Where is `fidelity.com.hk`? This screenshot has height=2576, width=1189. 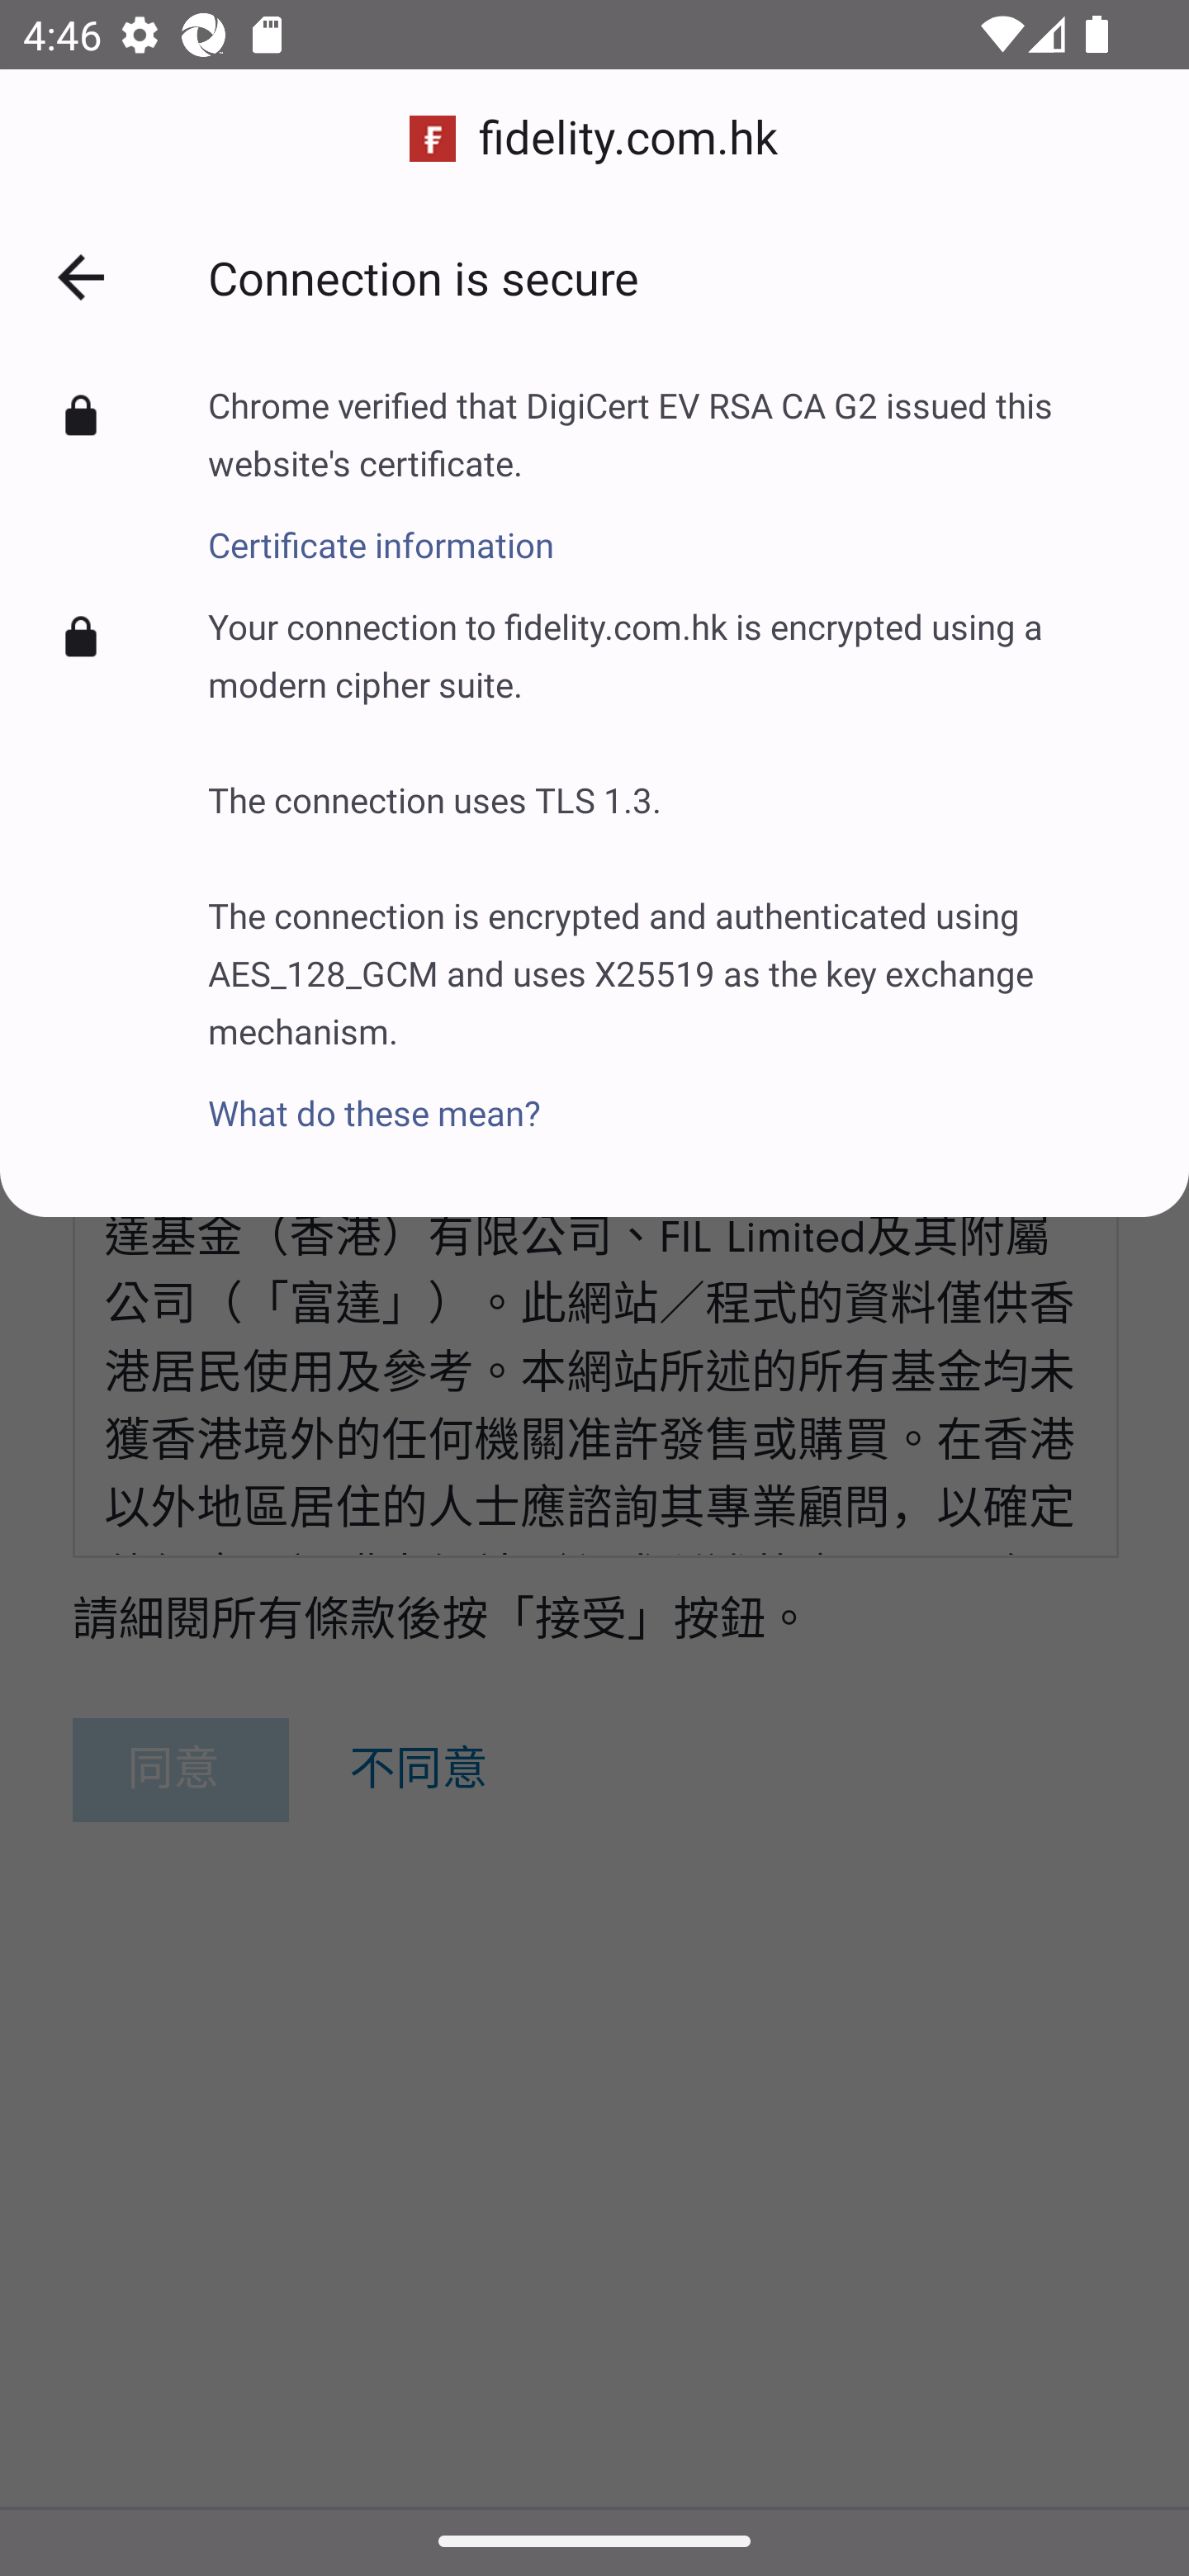
fidelity.com.hk is located at coordinates (594, 139).